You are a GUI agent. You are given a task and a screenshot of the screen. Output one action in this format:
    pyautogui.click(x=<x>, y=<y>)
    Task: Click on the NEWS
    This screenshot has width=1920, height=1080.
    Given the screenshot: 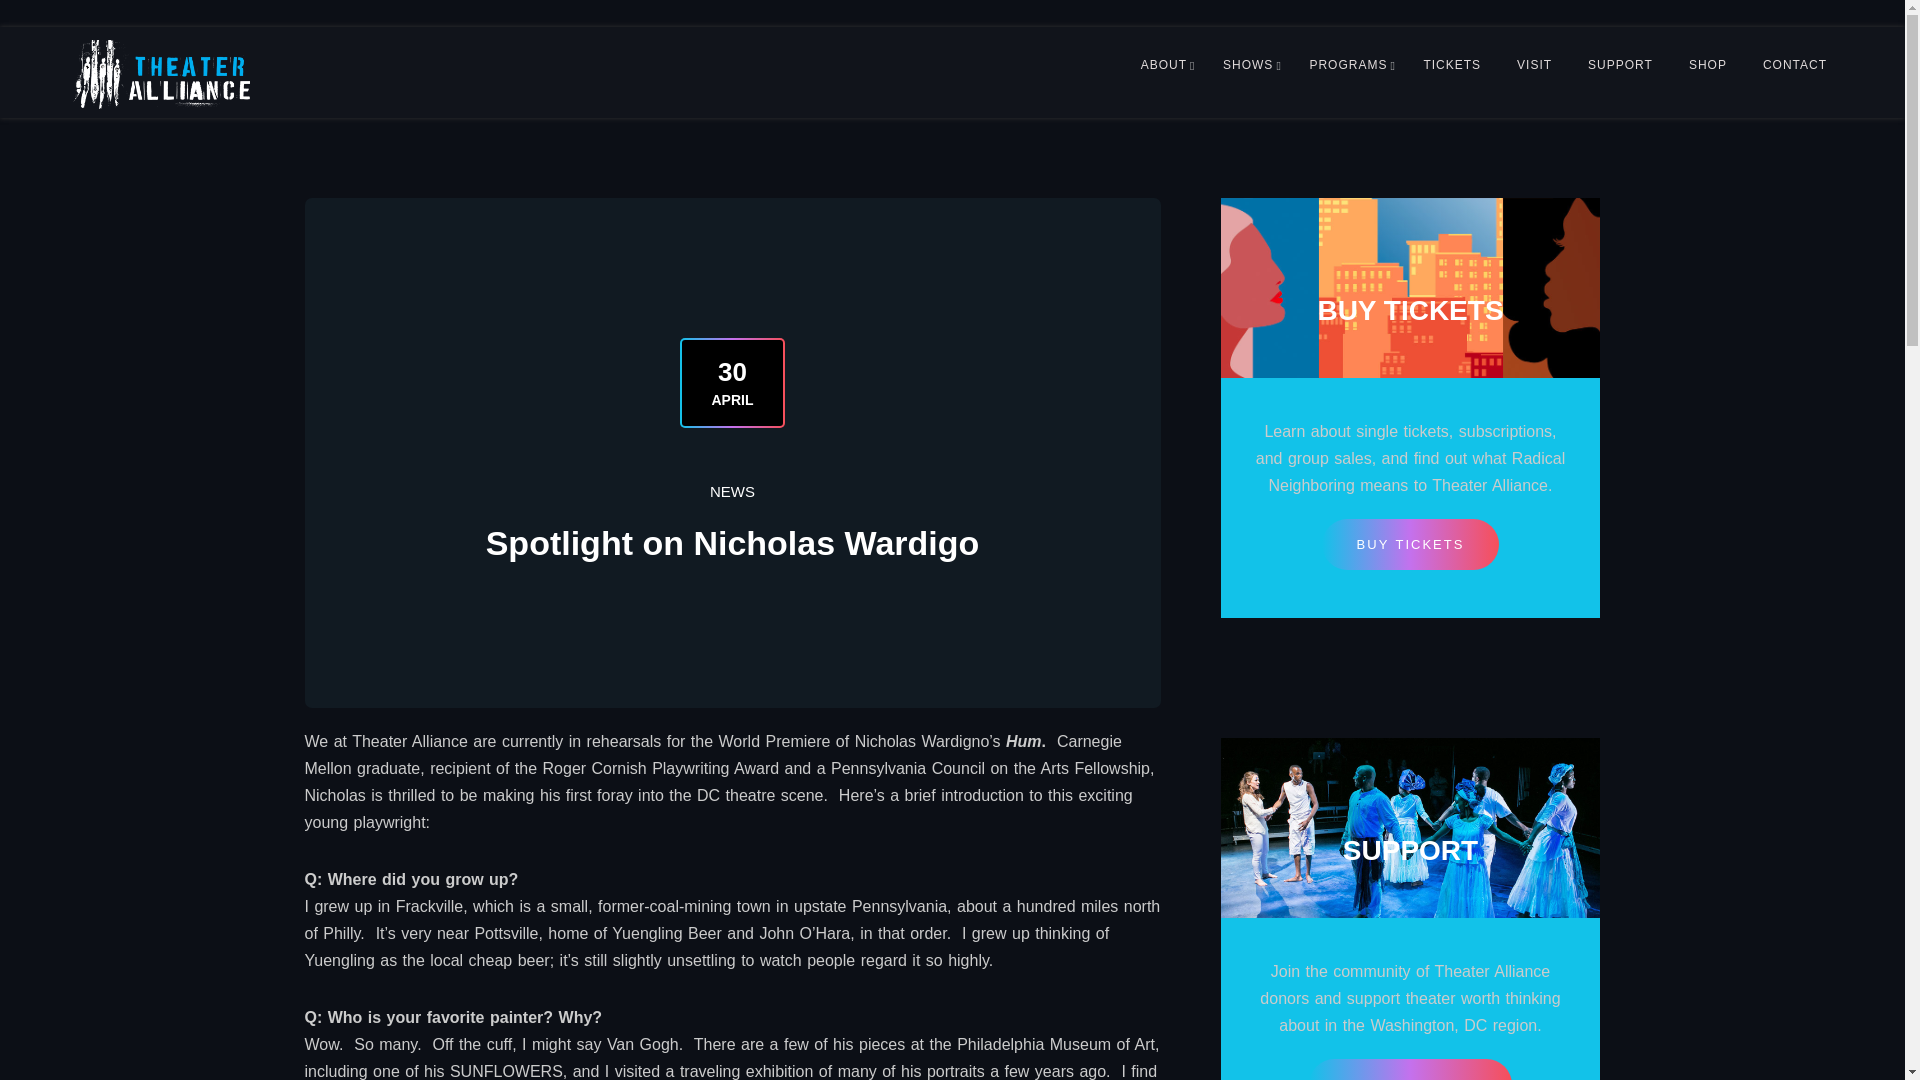 What is the action you would take?
    pyautogui.click(x=732, y=492)
    